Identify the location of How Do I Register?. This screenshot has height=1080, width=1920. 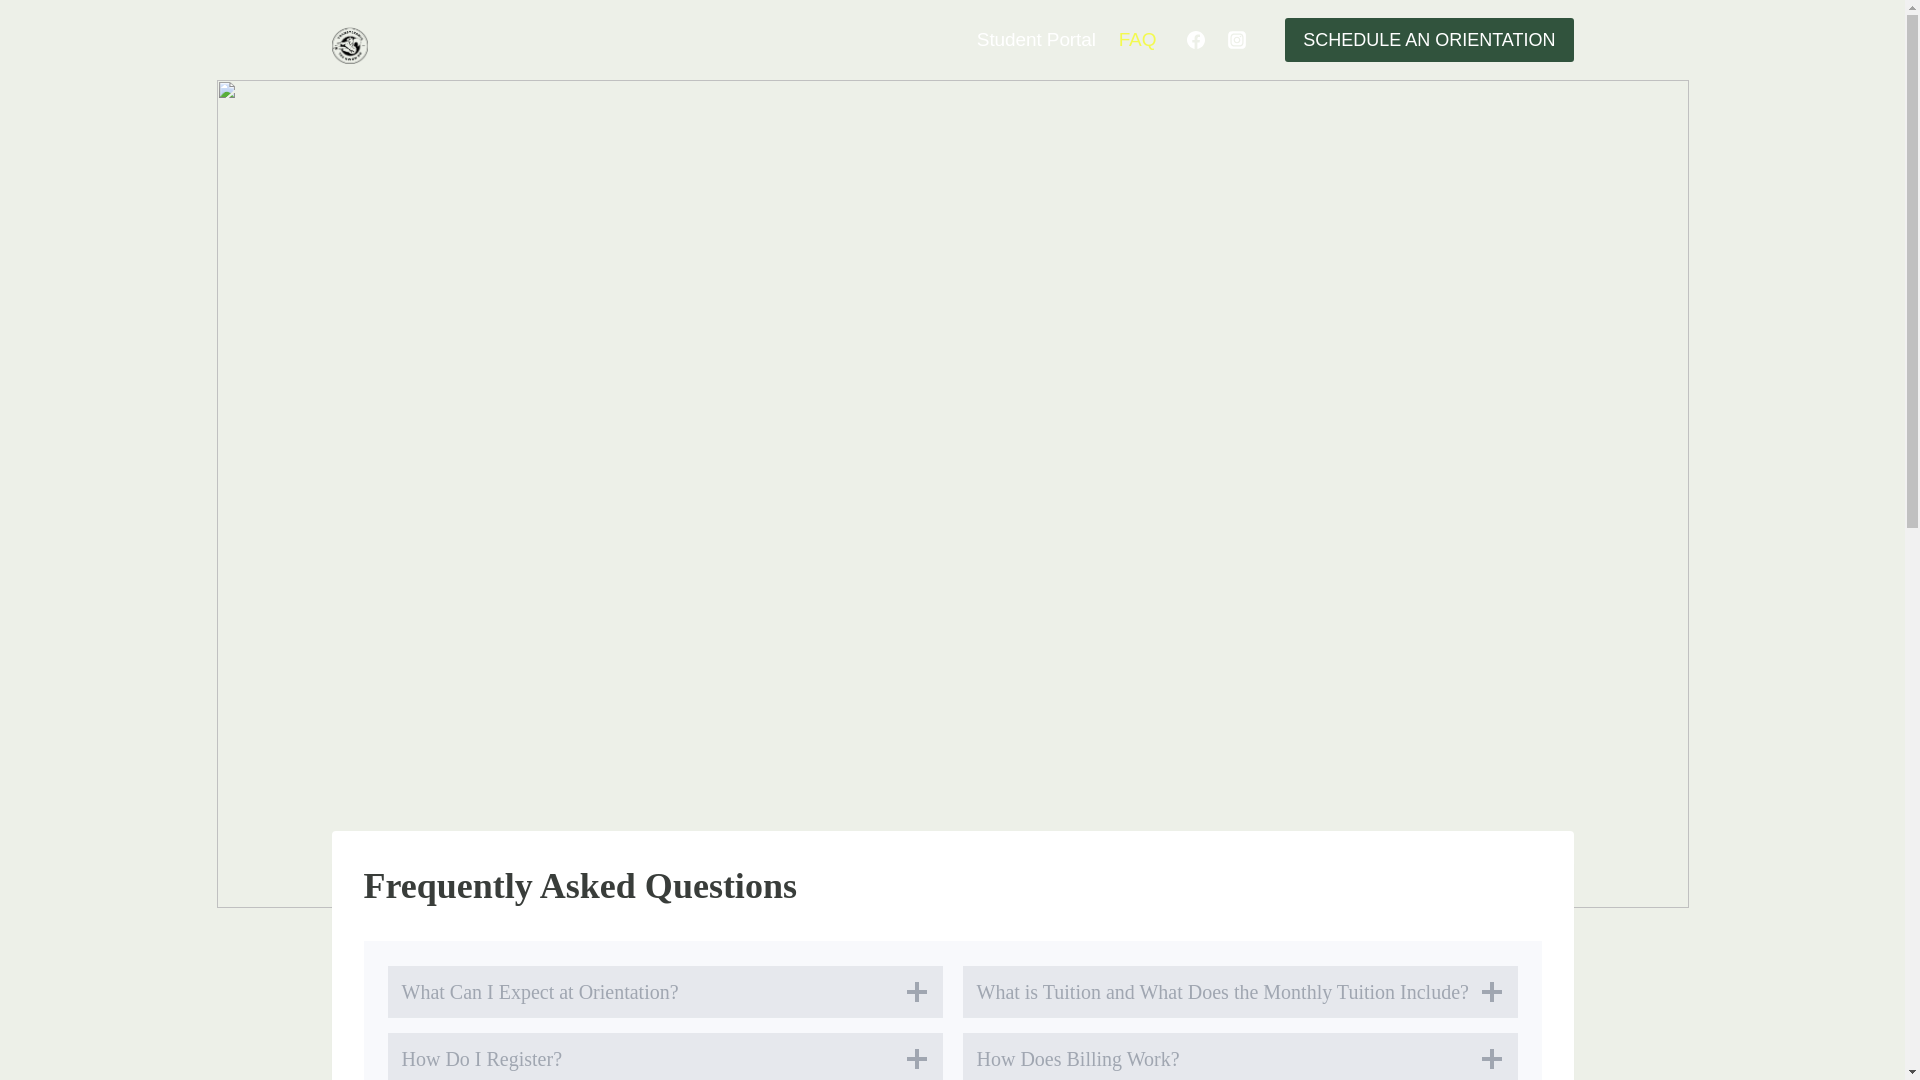
(664, 1056).